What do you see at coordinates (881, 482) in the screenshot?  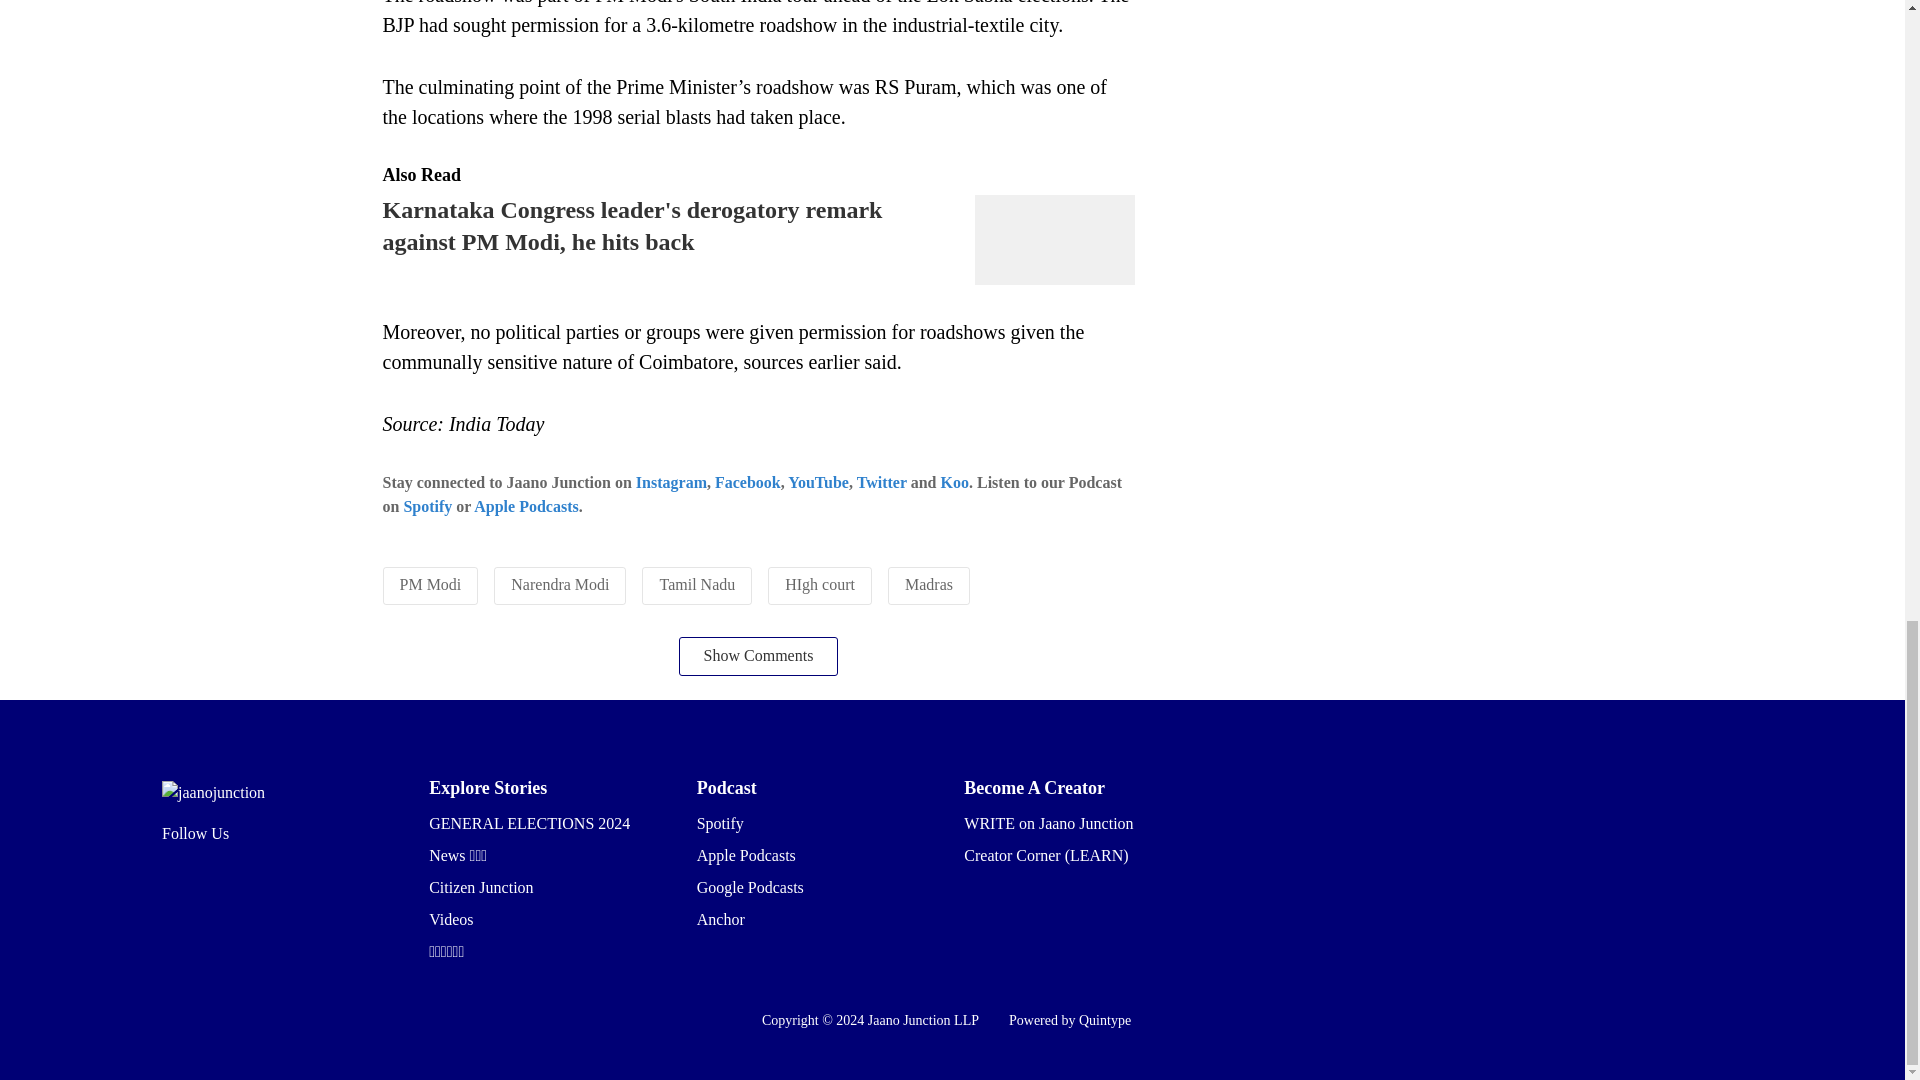 I see `Twitter` at bounding box center [881, 482].